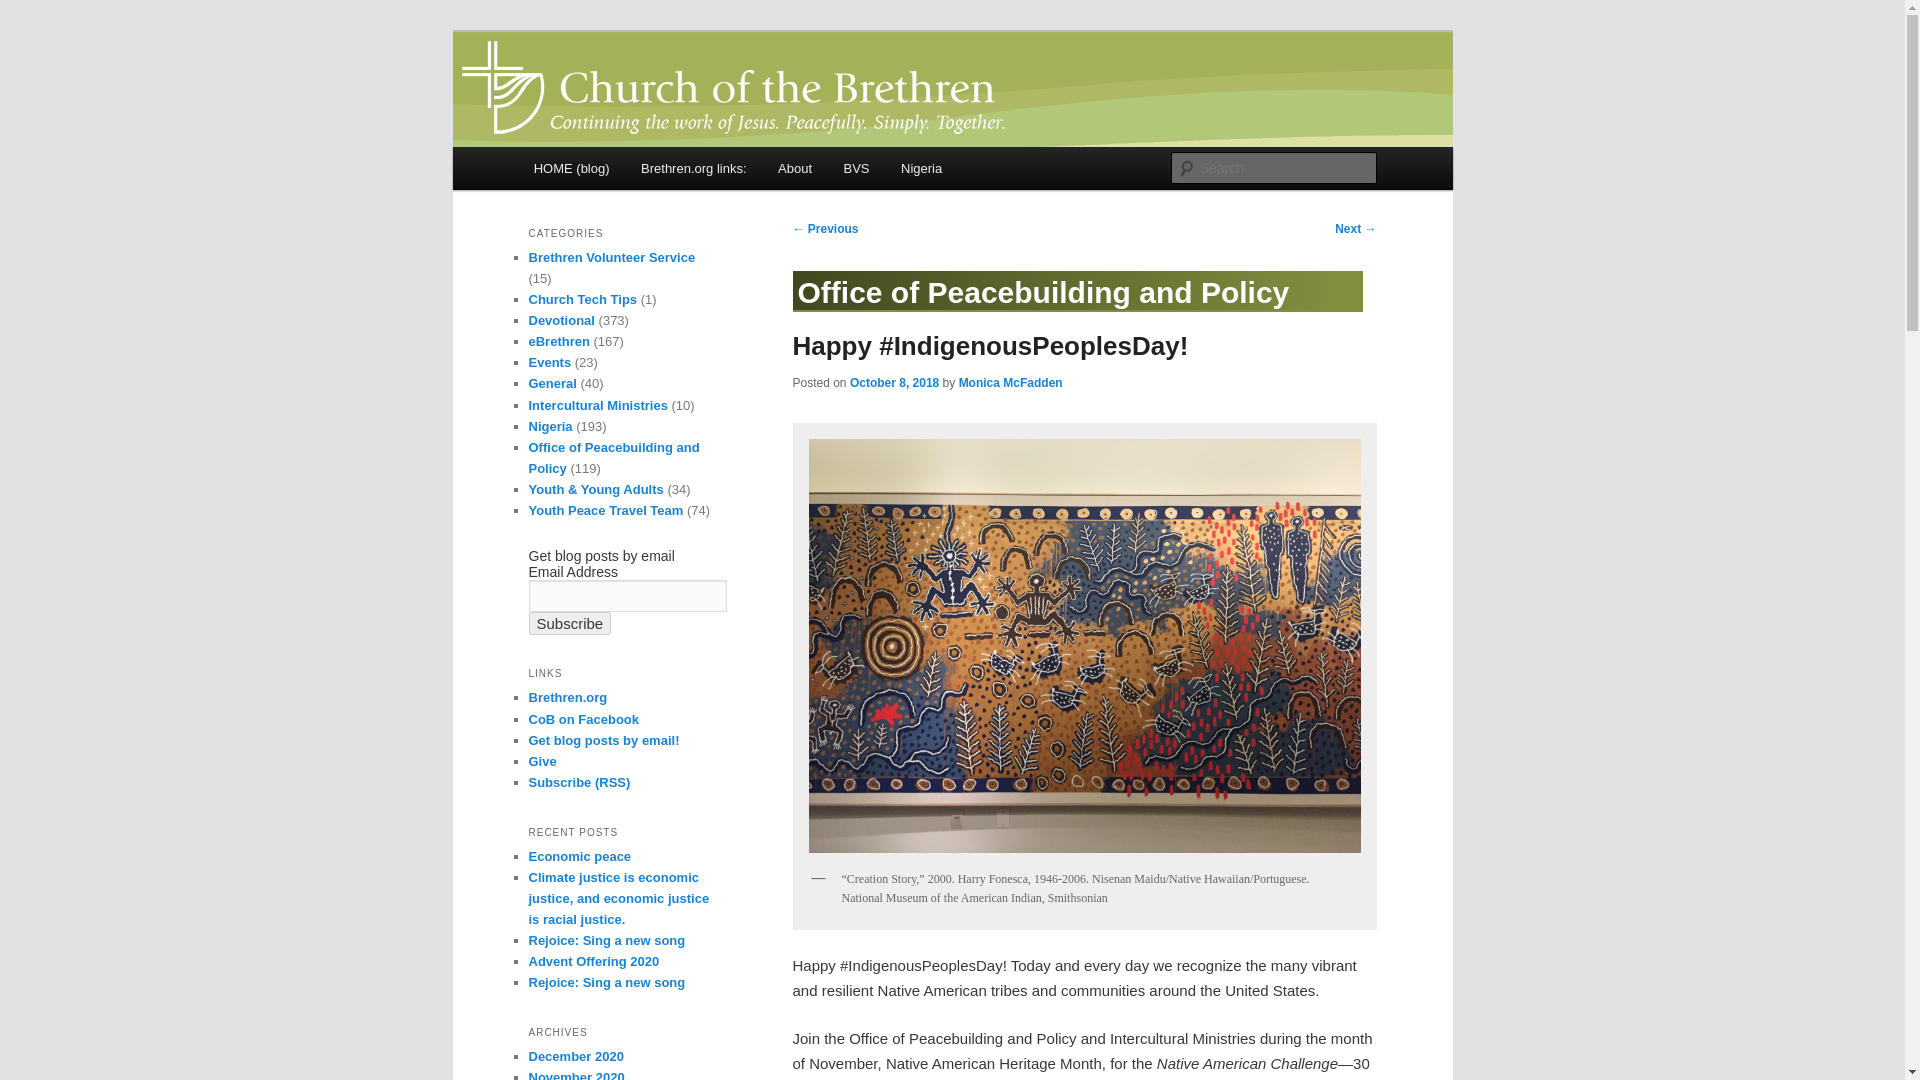 This screenshot has width=1920, height=1080. Describe the element at coordinates (558, 340) in the screenshot. I see `eBrethren` at that location.